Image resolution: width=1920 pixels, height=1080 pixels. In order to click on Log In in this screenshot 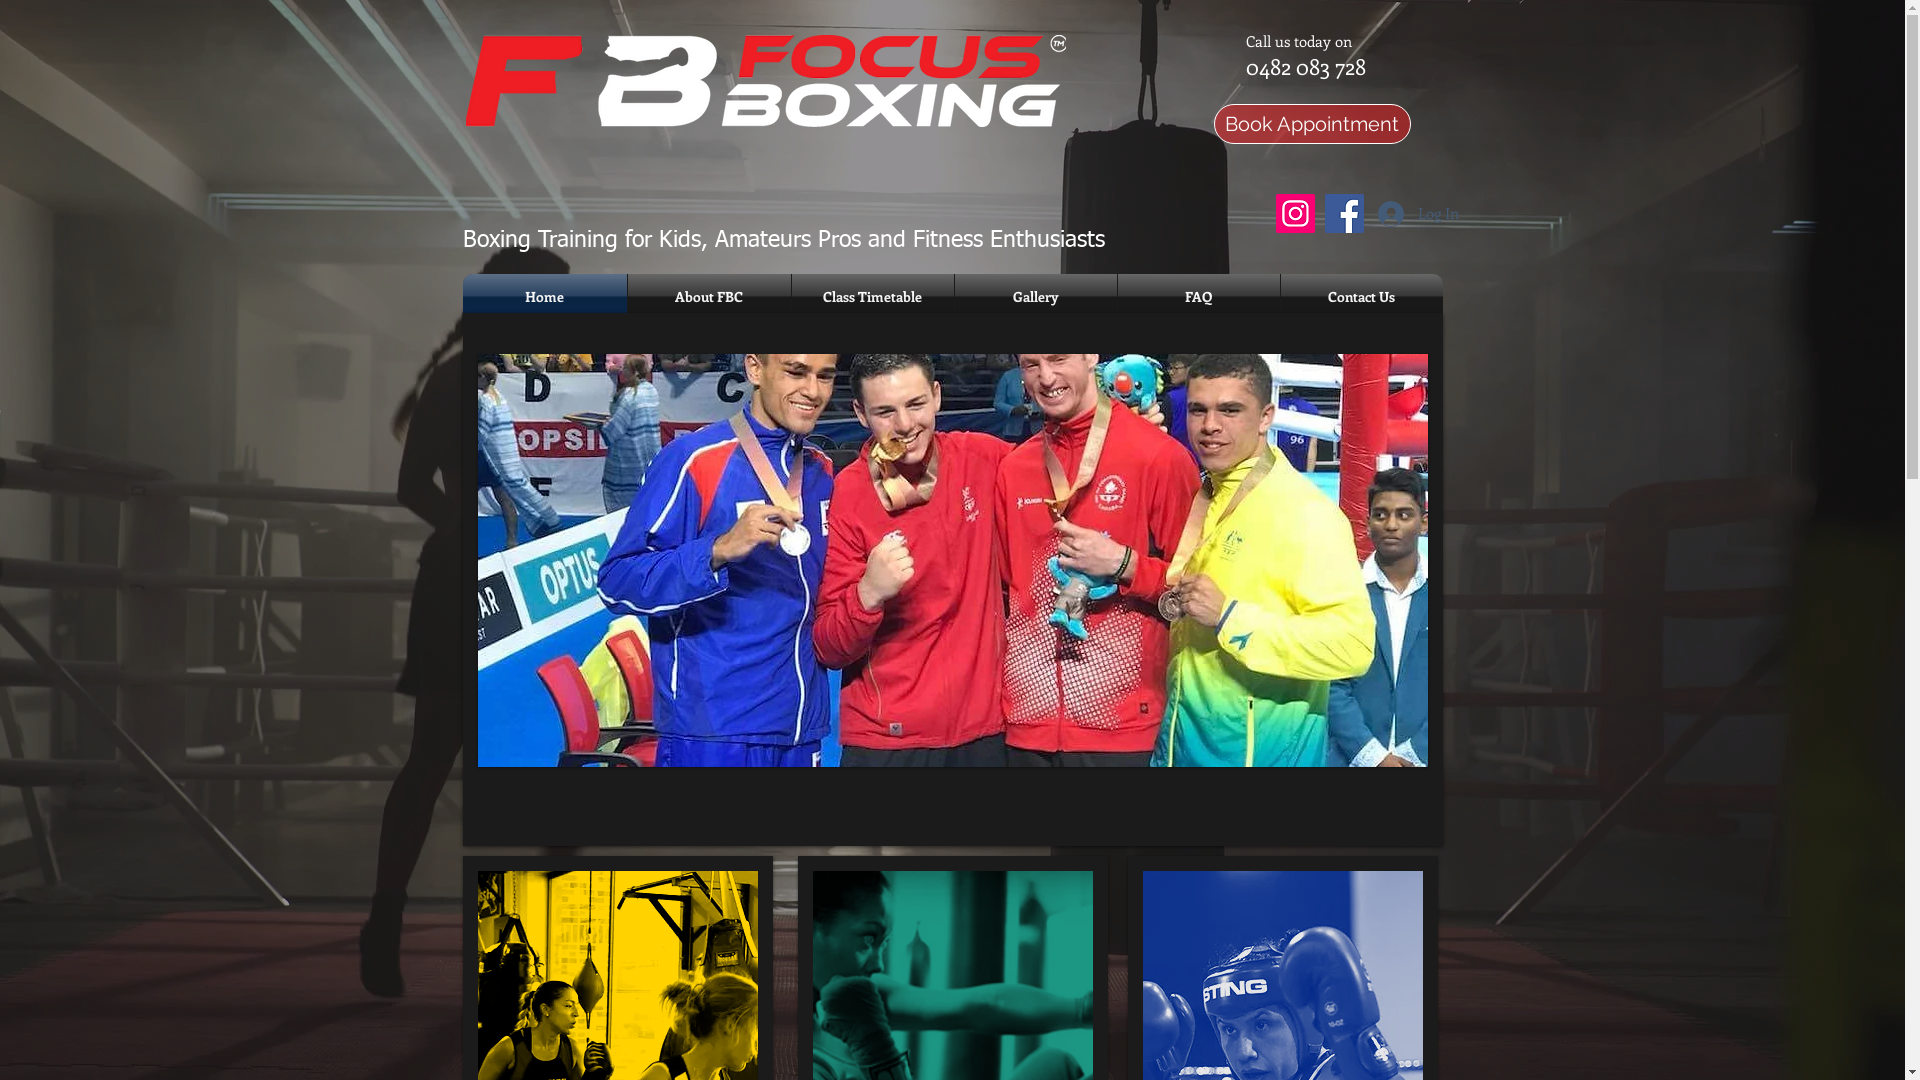, I will do `click(1405, 214)`.